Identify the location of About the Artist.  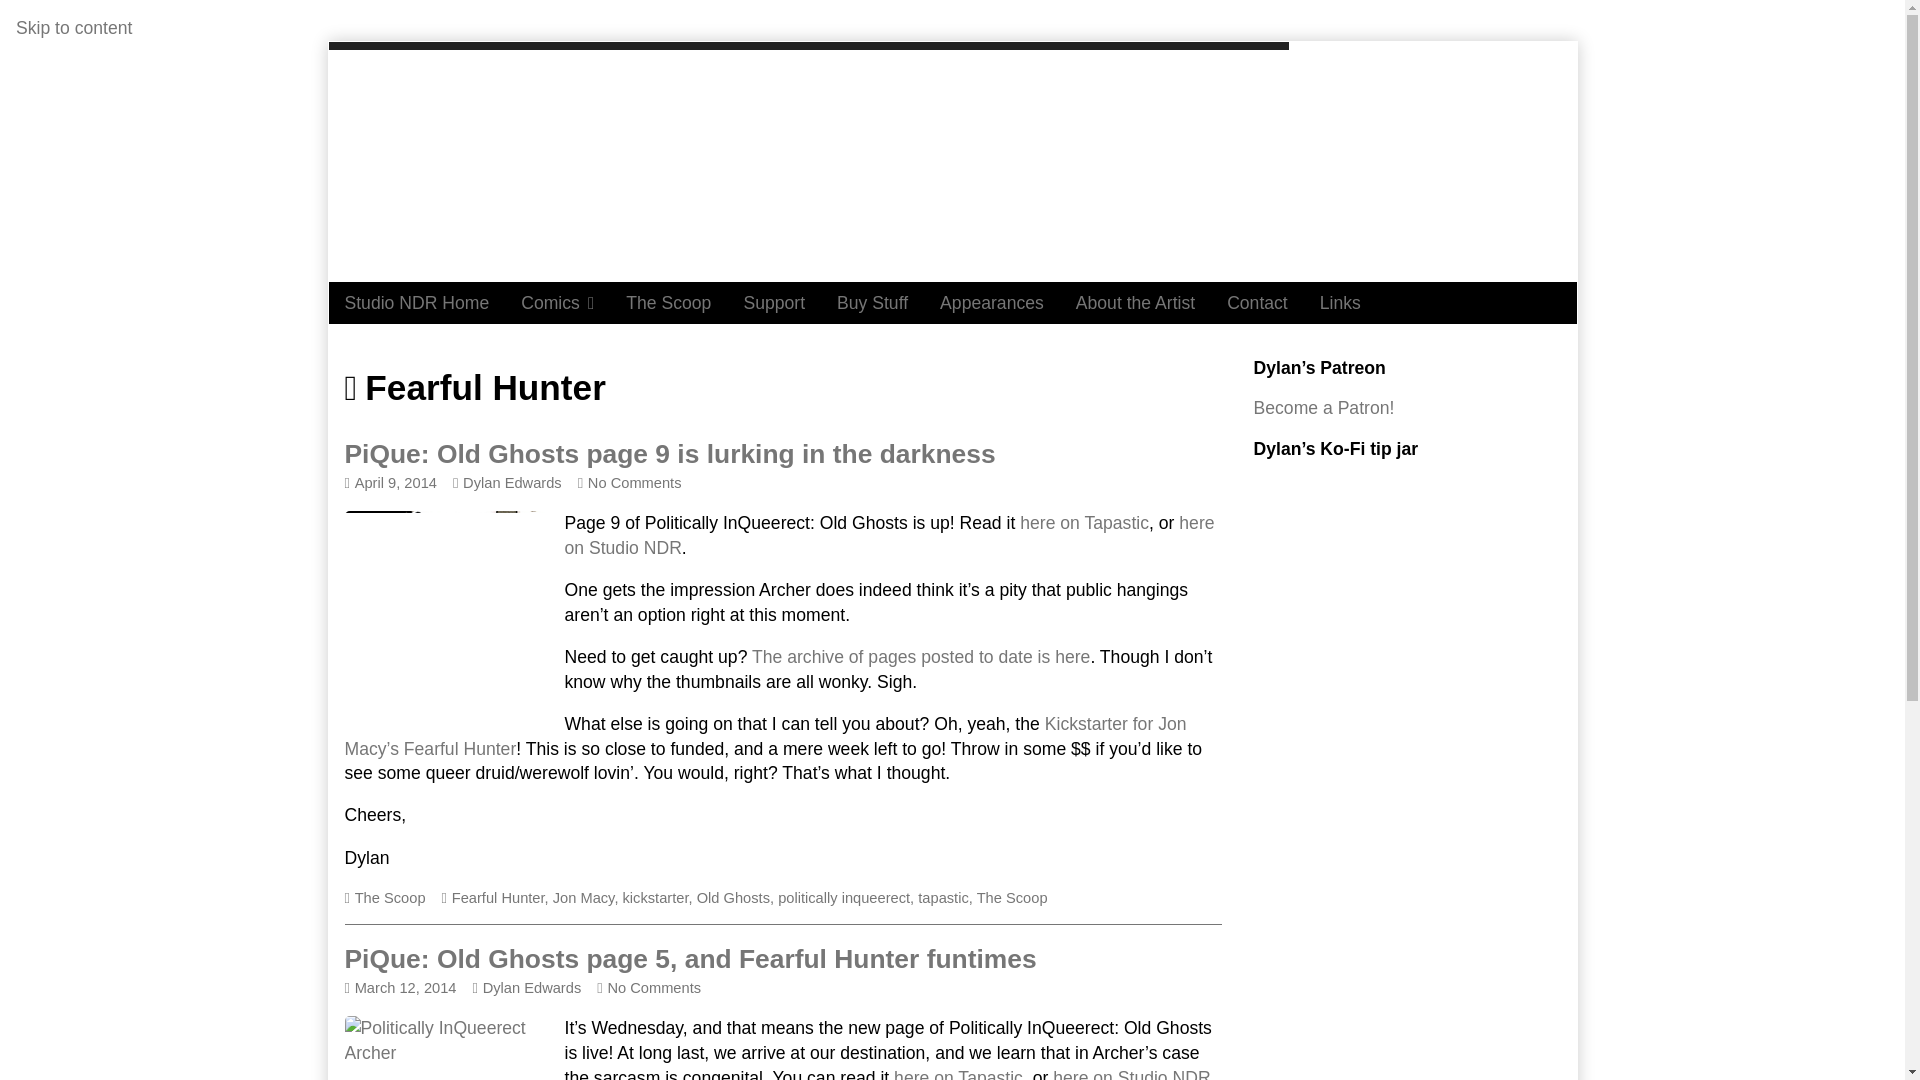
(1135, 302).